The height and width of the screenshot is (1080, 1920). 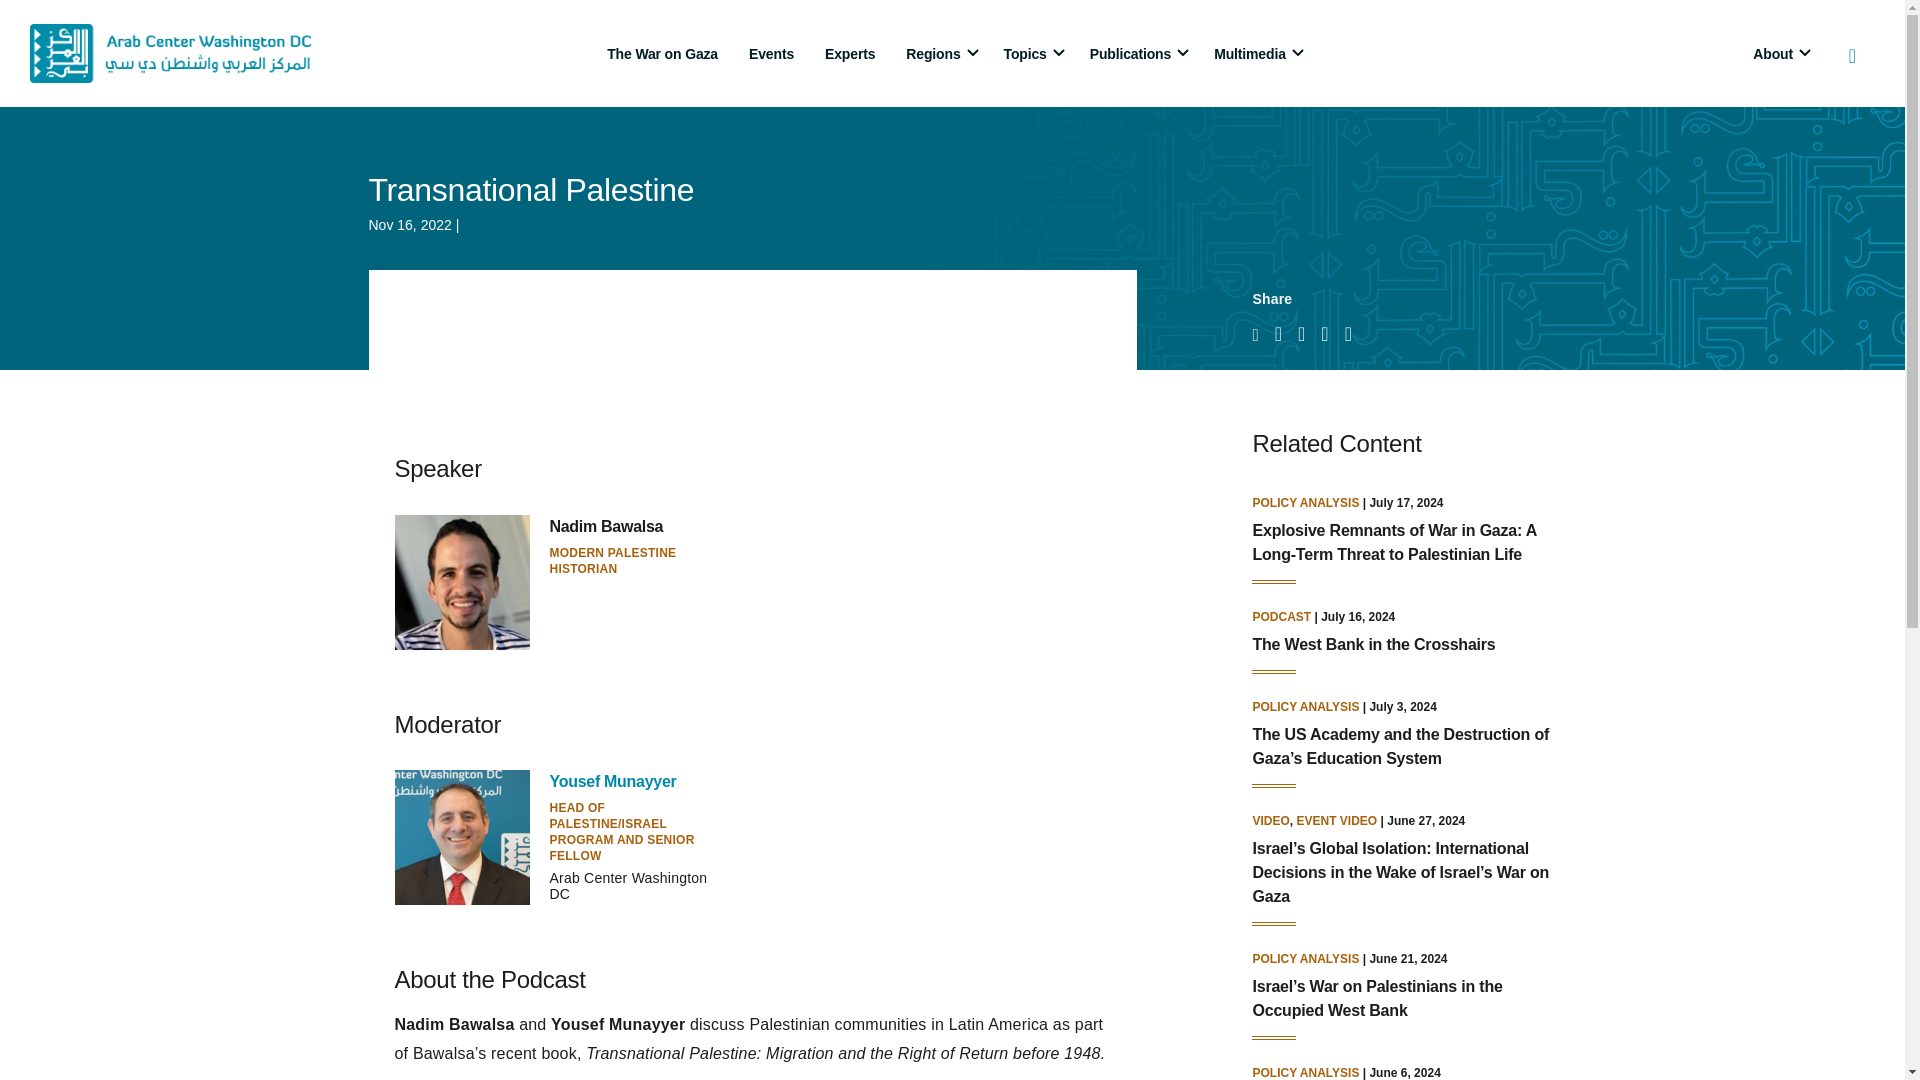 What do you see at coordinates (752, 346) in the screenshot?
I see `Spotify Embed: Transnational Palestine` at bounding box center [752, 346].